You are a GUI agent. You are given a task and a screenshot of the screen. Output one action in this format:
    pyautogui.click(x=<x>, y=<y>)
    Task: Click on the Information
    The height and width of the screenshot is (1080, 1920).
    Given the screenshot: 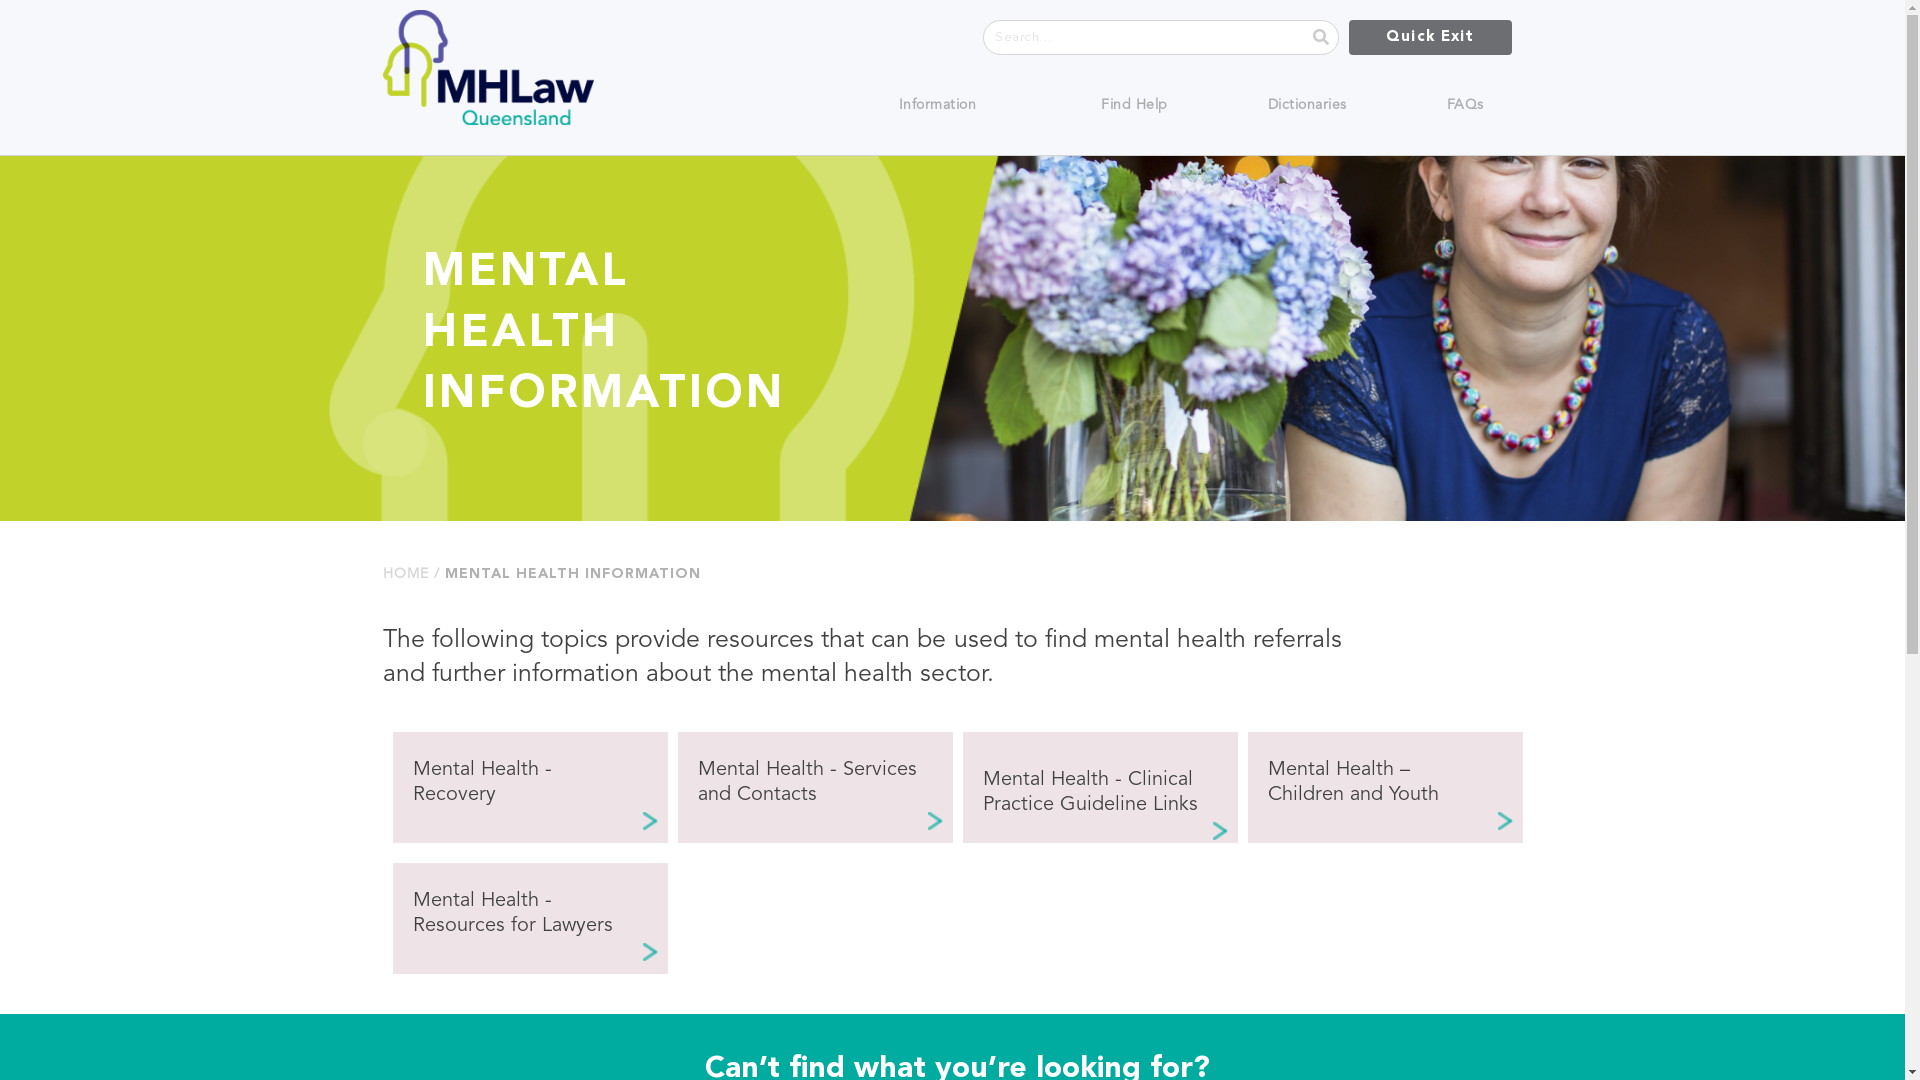 What is the action you would take?
    pyautogui.click(x=940, y=105)
    